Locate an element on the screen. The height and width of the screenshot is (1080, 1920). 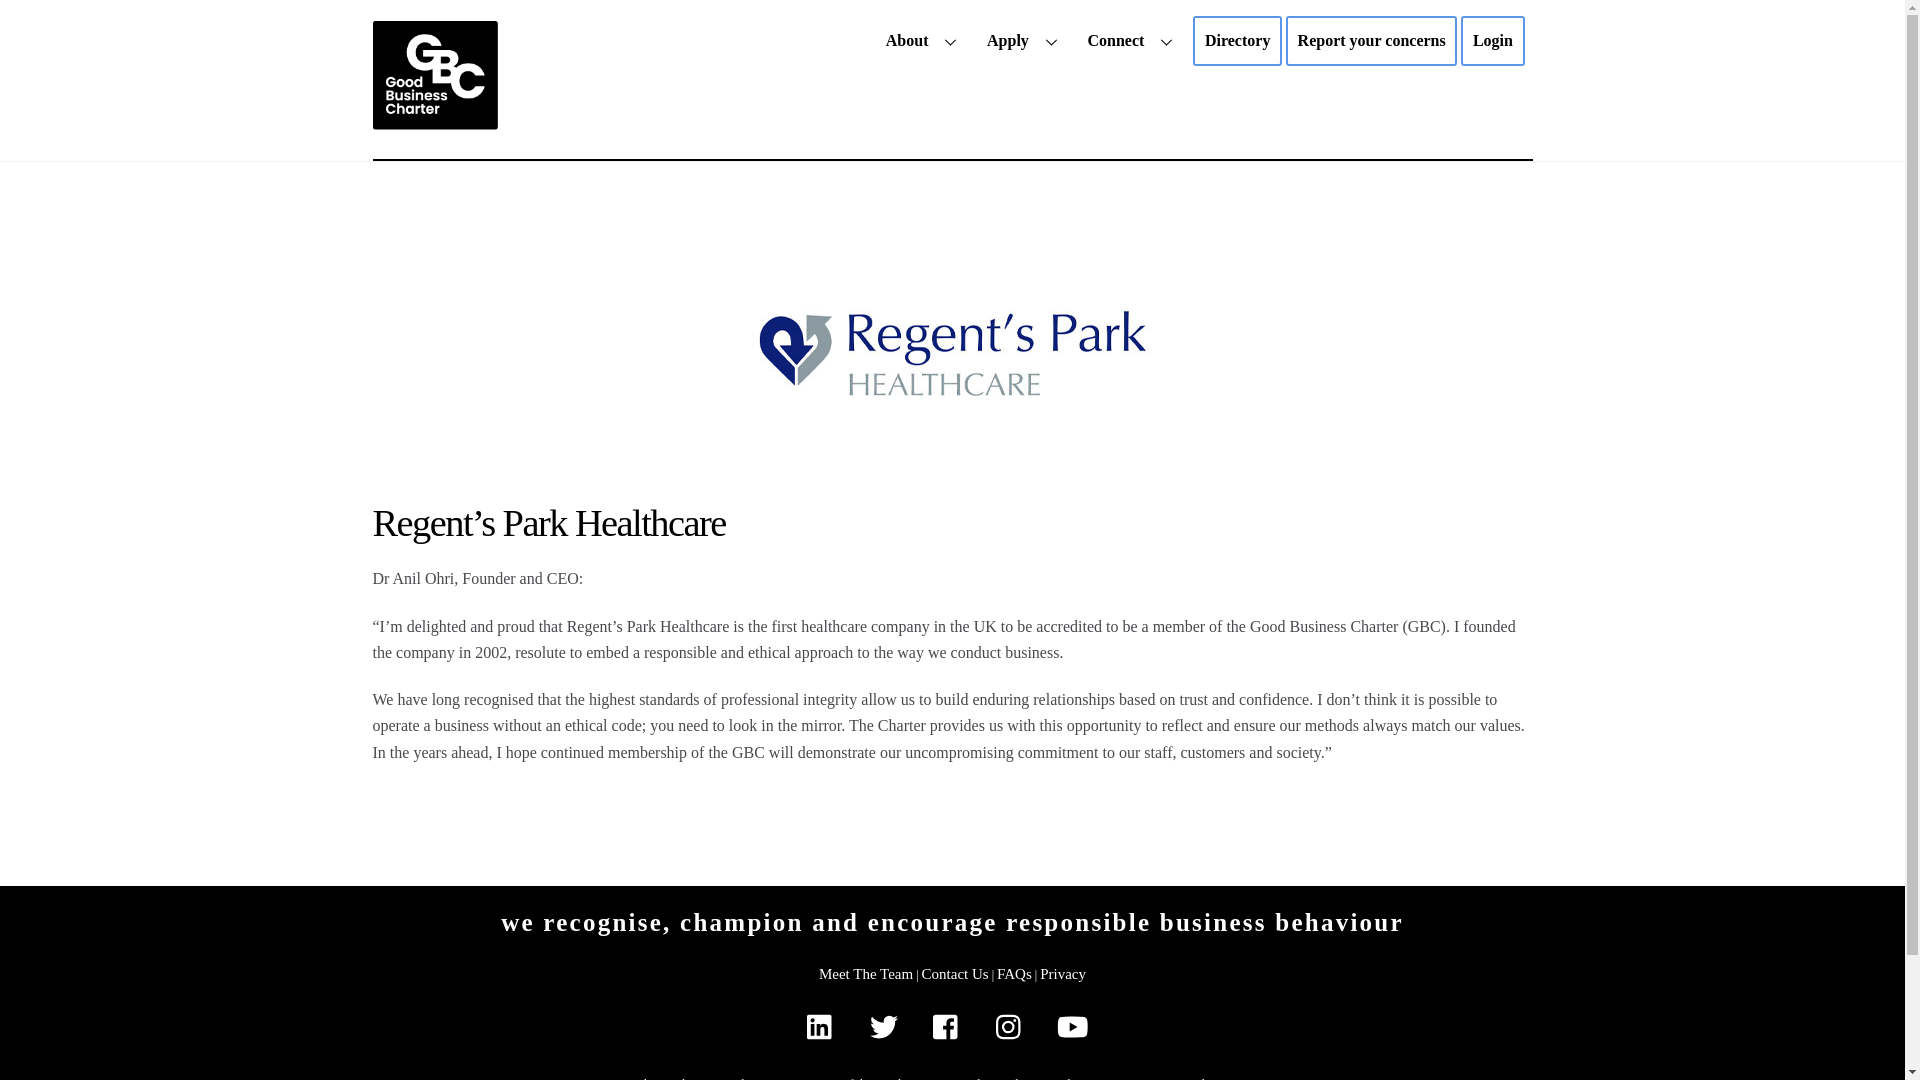
Privacy is located at coordinates (1063, 973).